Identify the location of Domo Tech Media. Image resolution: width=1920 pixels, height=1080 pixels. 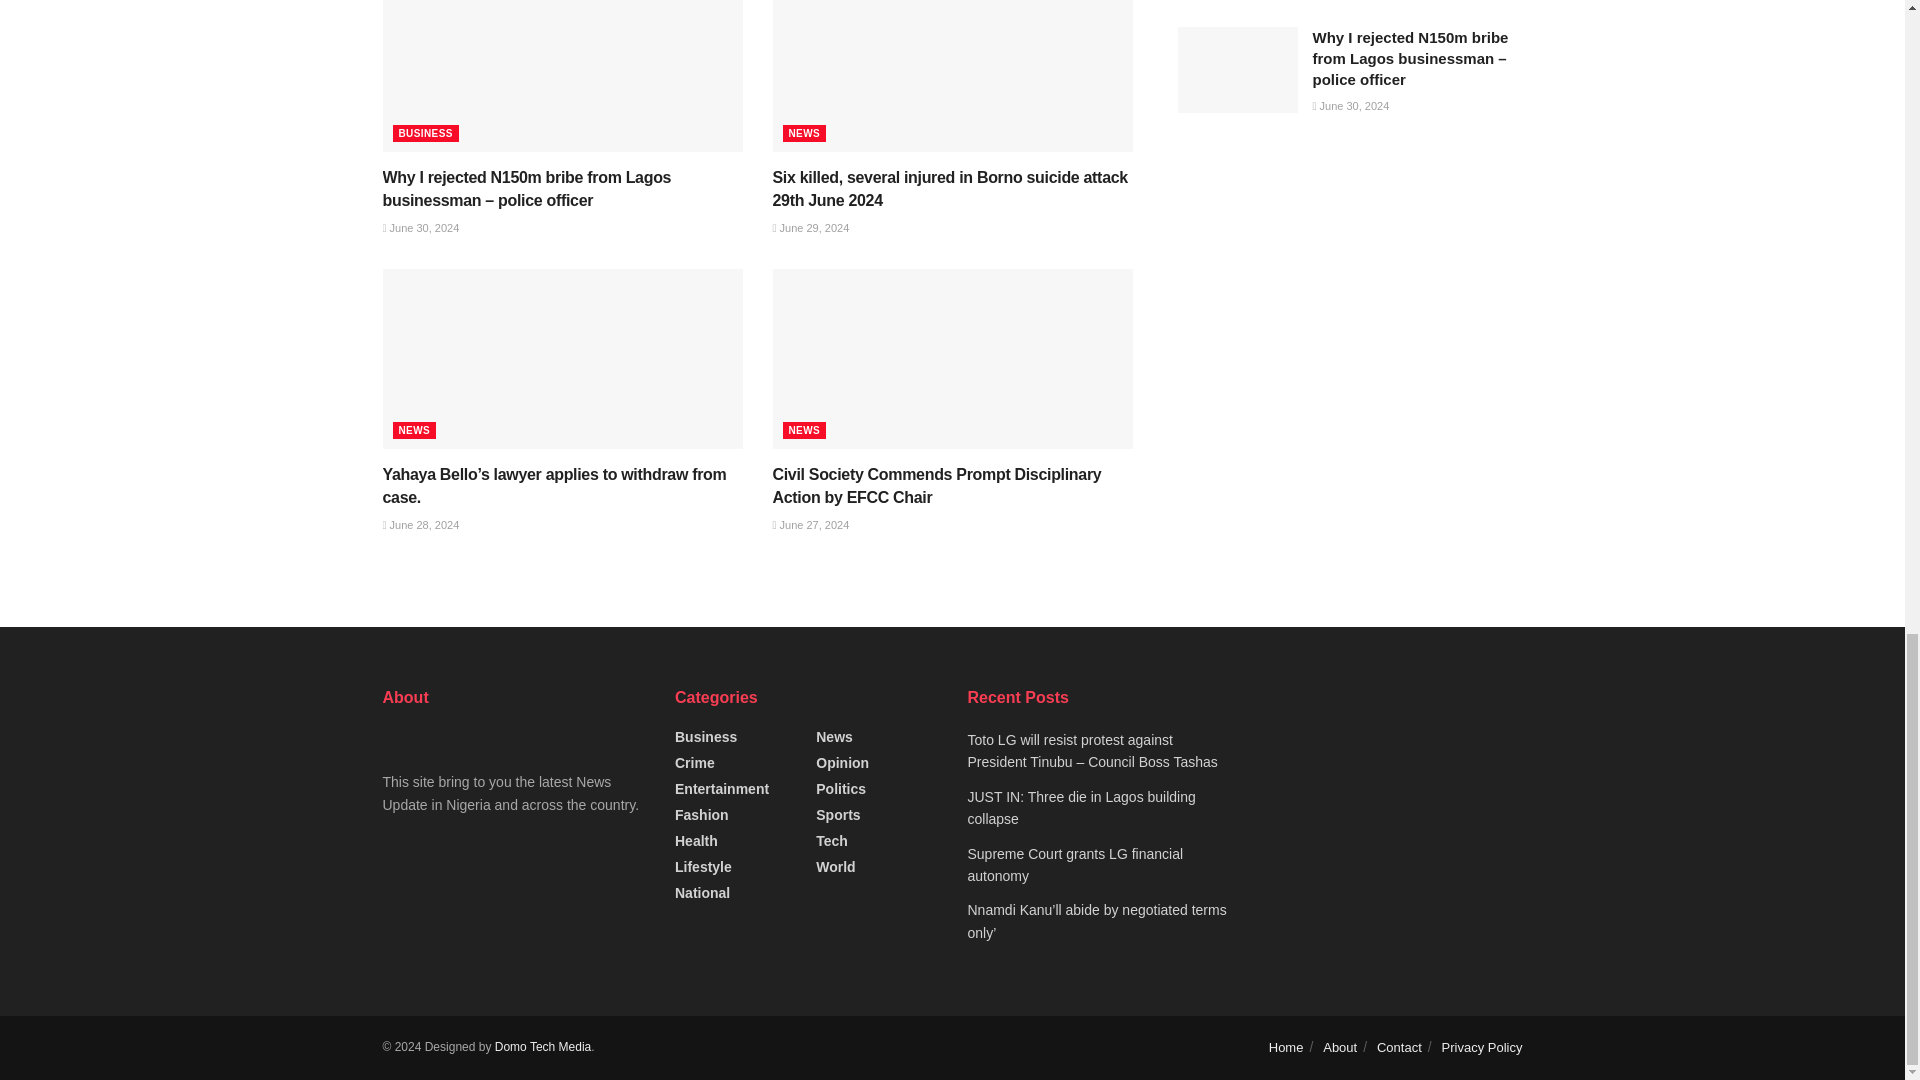
(543, 1047).